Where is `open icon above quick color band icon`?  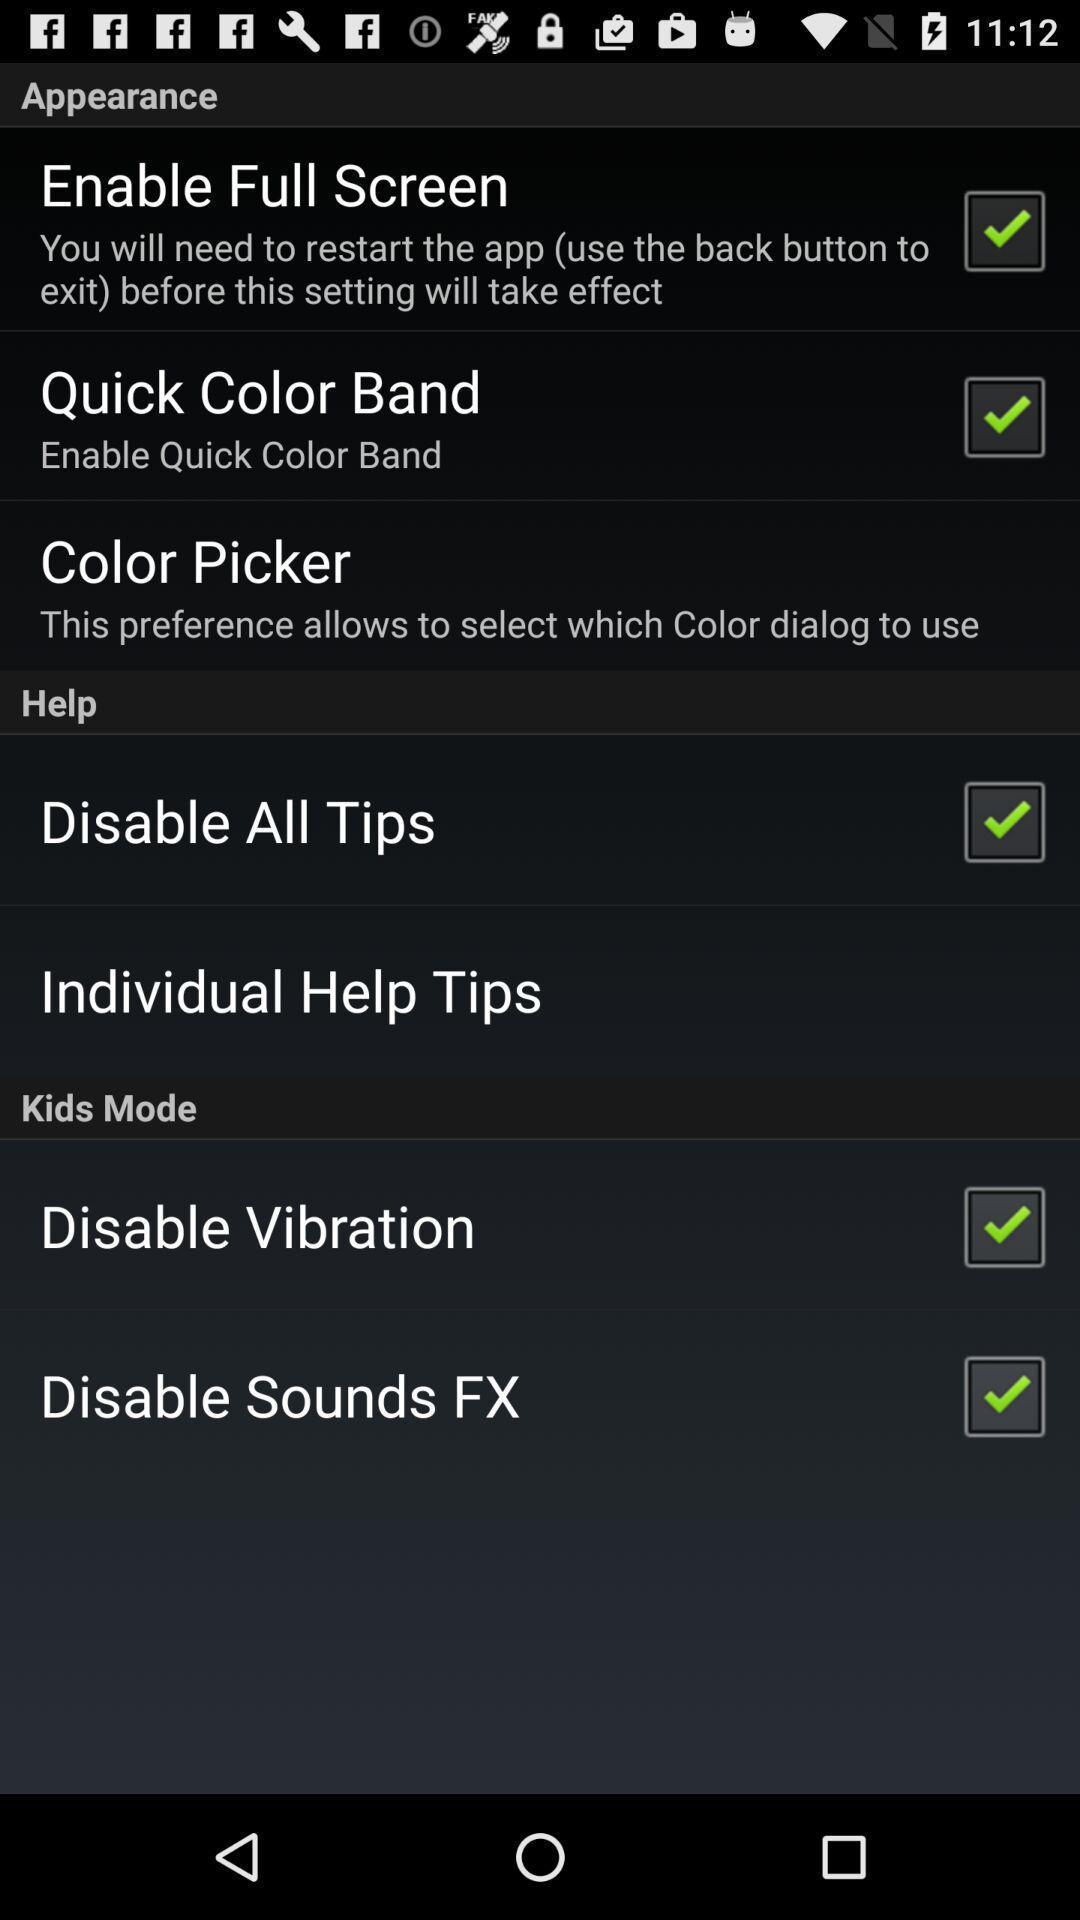 open icon above quick color band icon is located at coordinates (488, 268).